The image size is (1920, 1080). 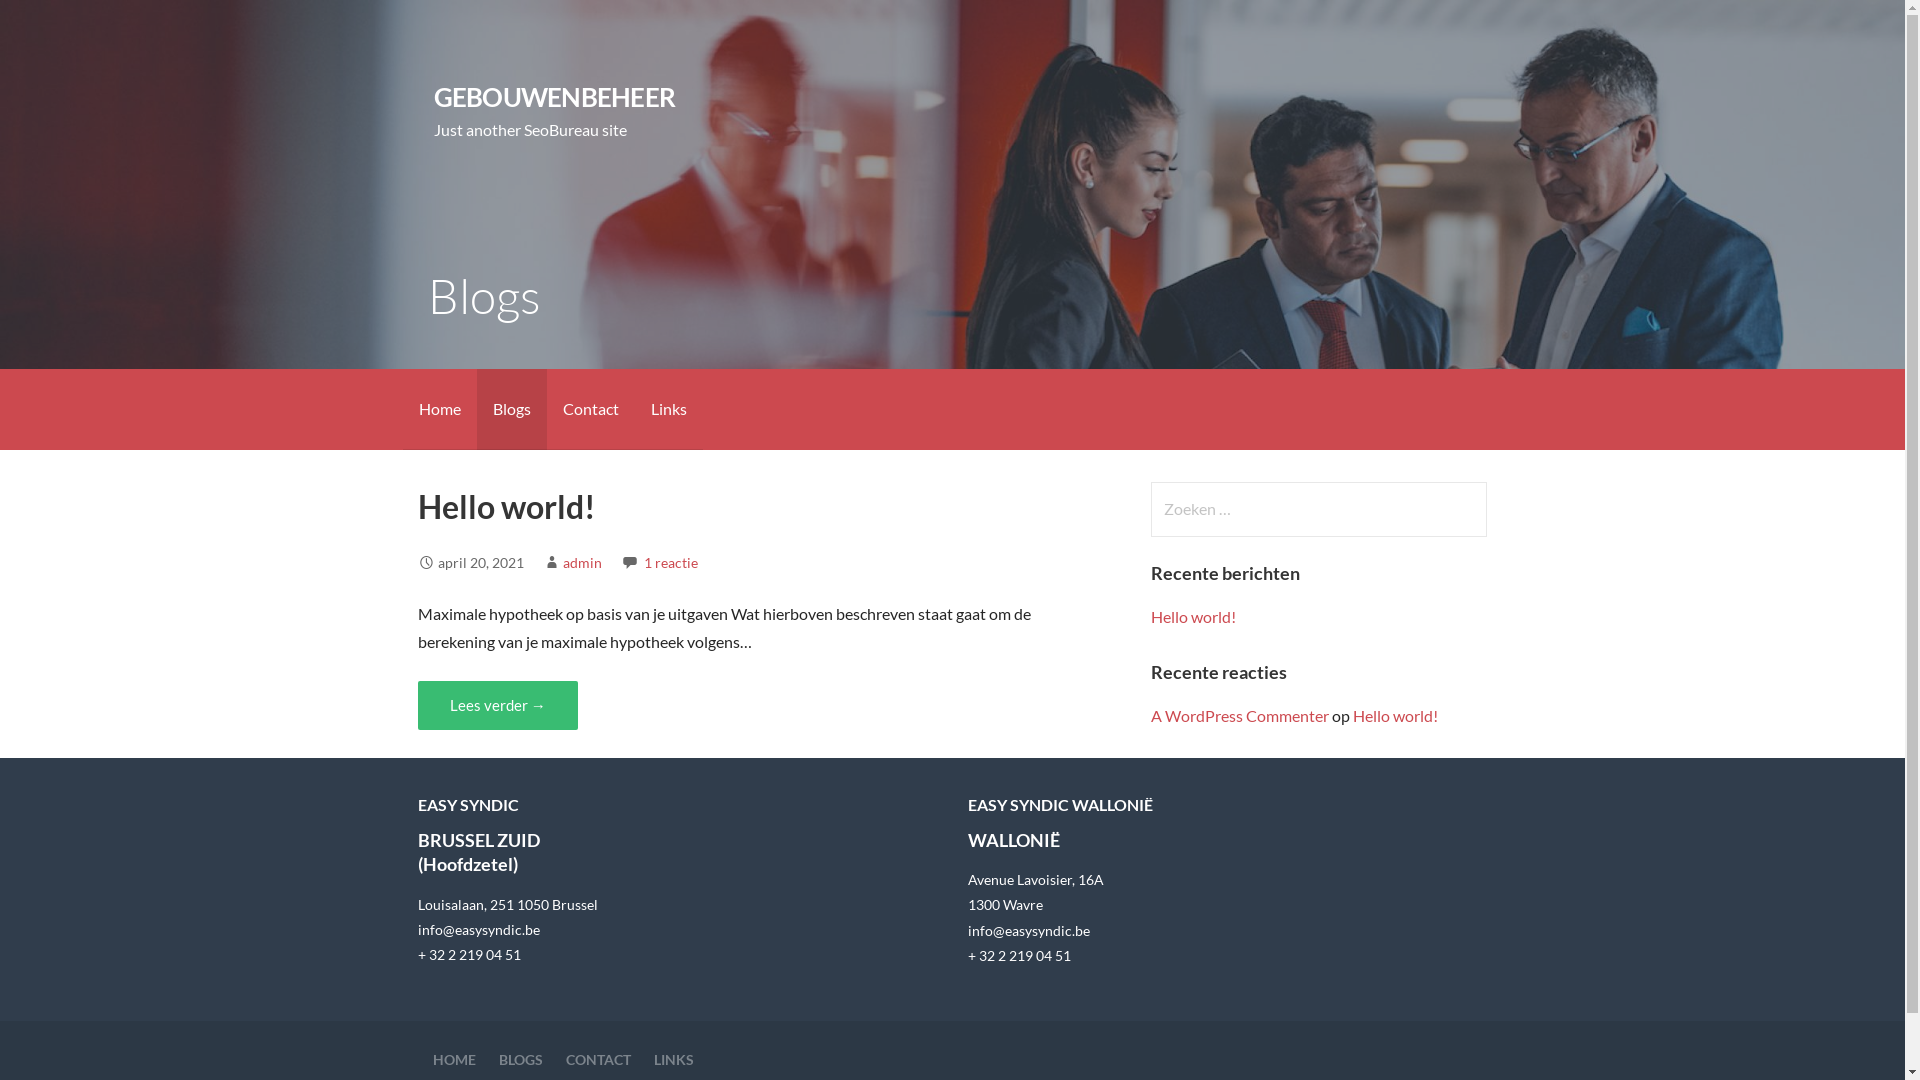 What do you see at coordinates (439, 410) in the screenshot?
I see `Home` at bounding box center [439, 410].